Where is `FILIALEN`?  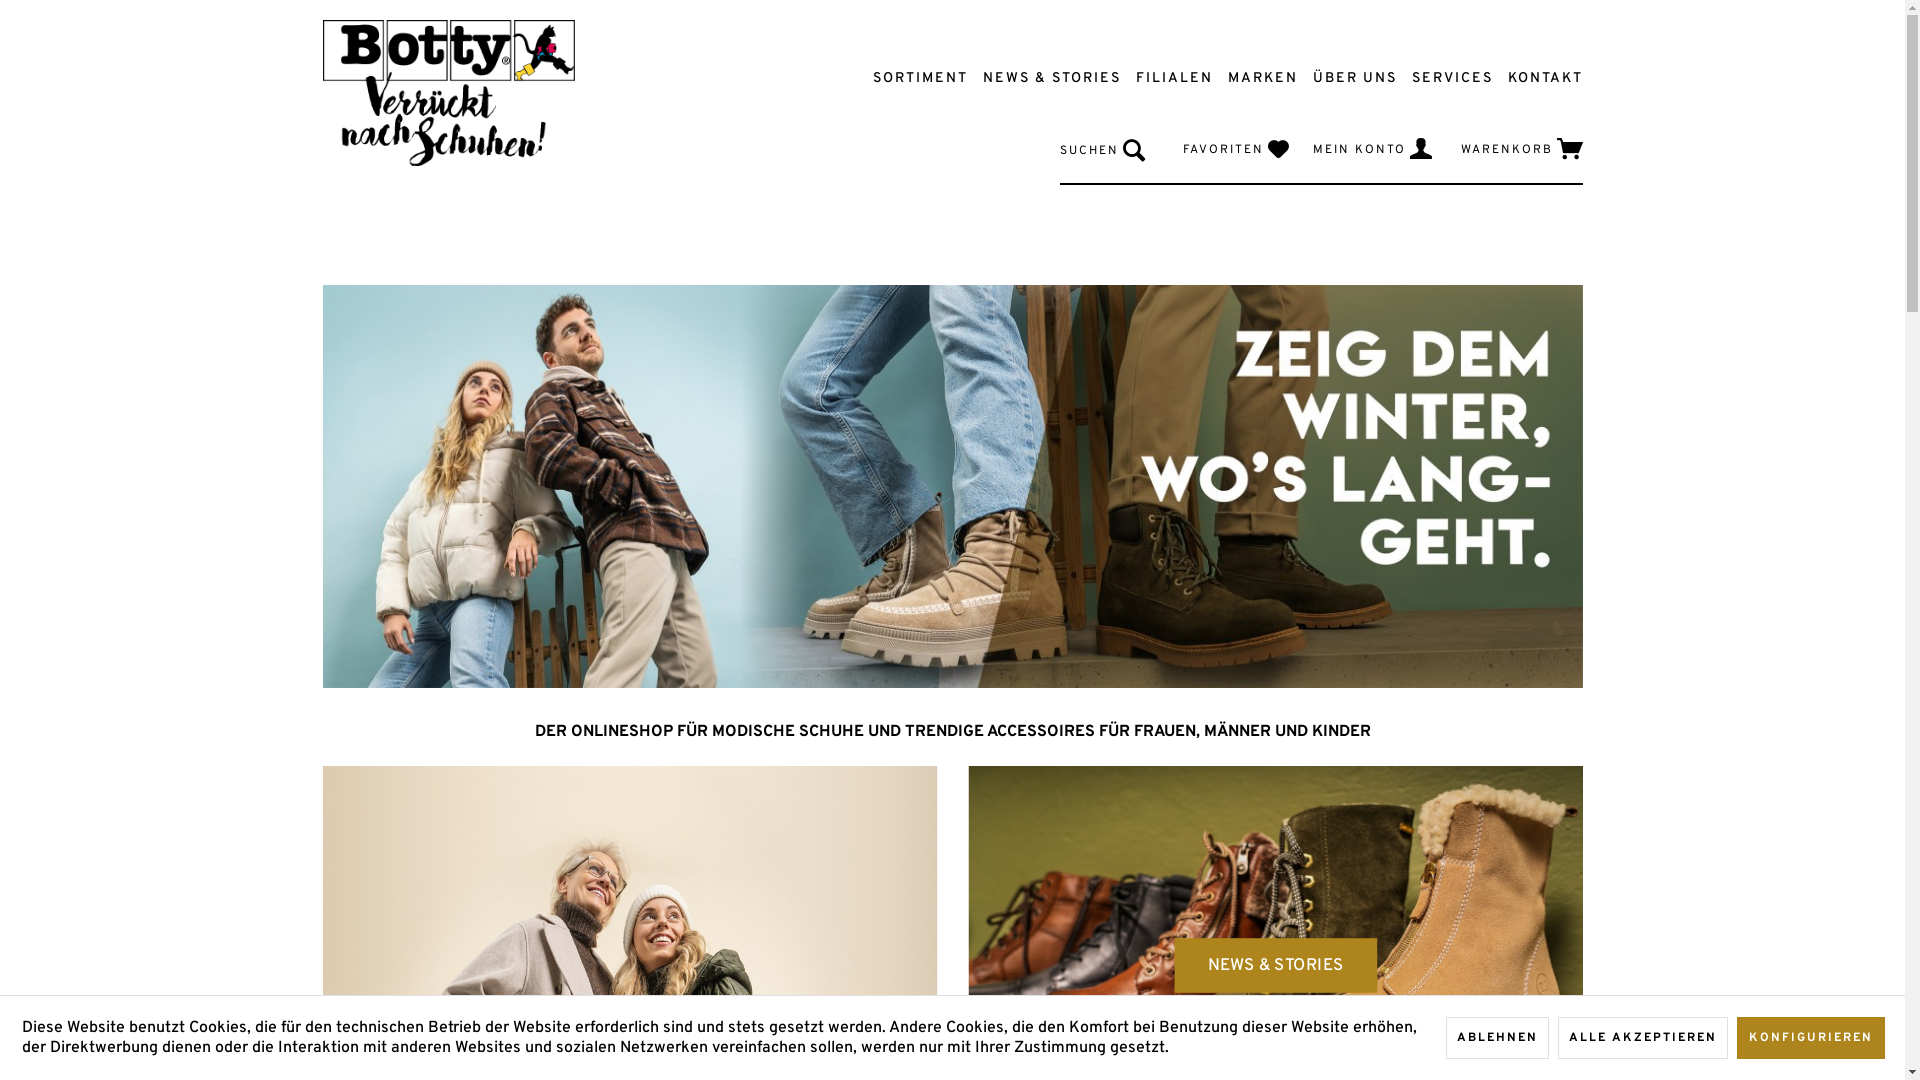 FILIALEN is located at coordinates (1166, 78).